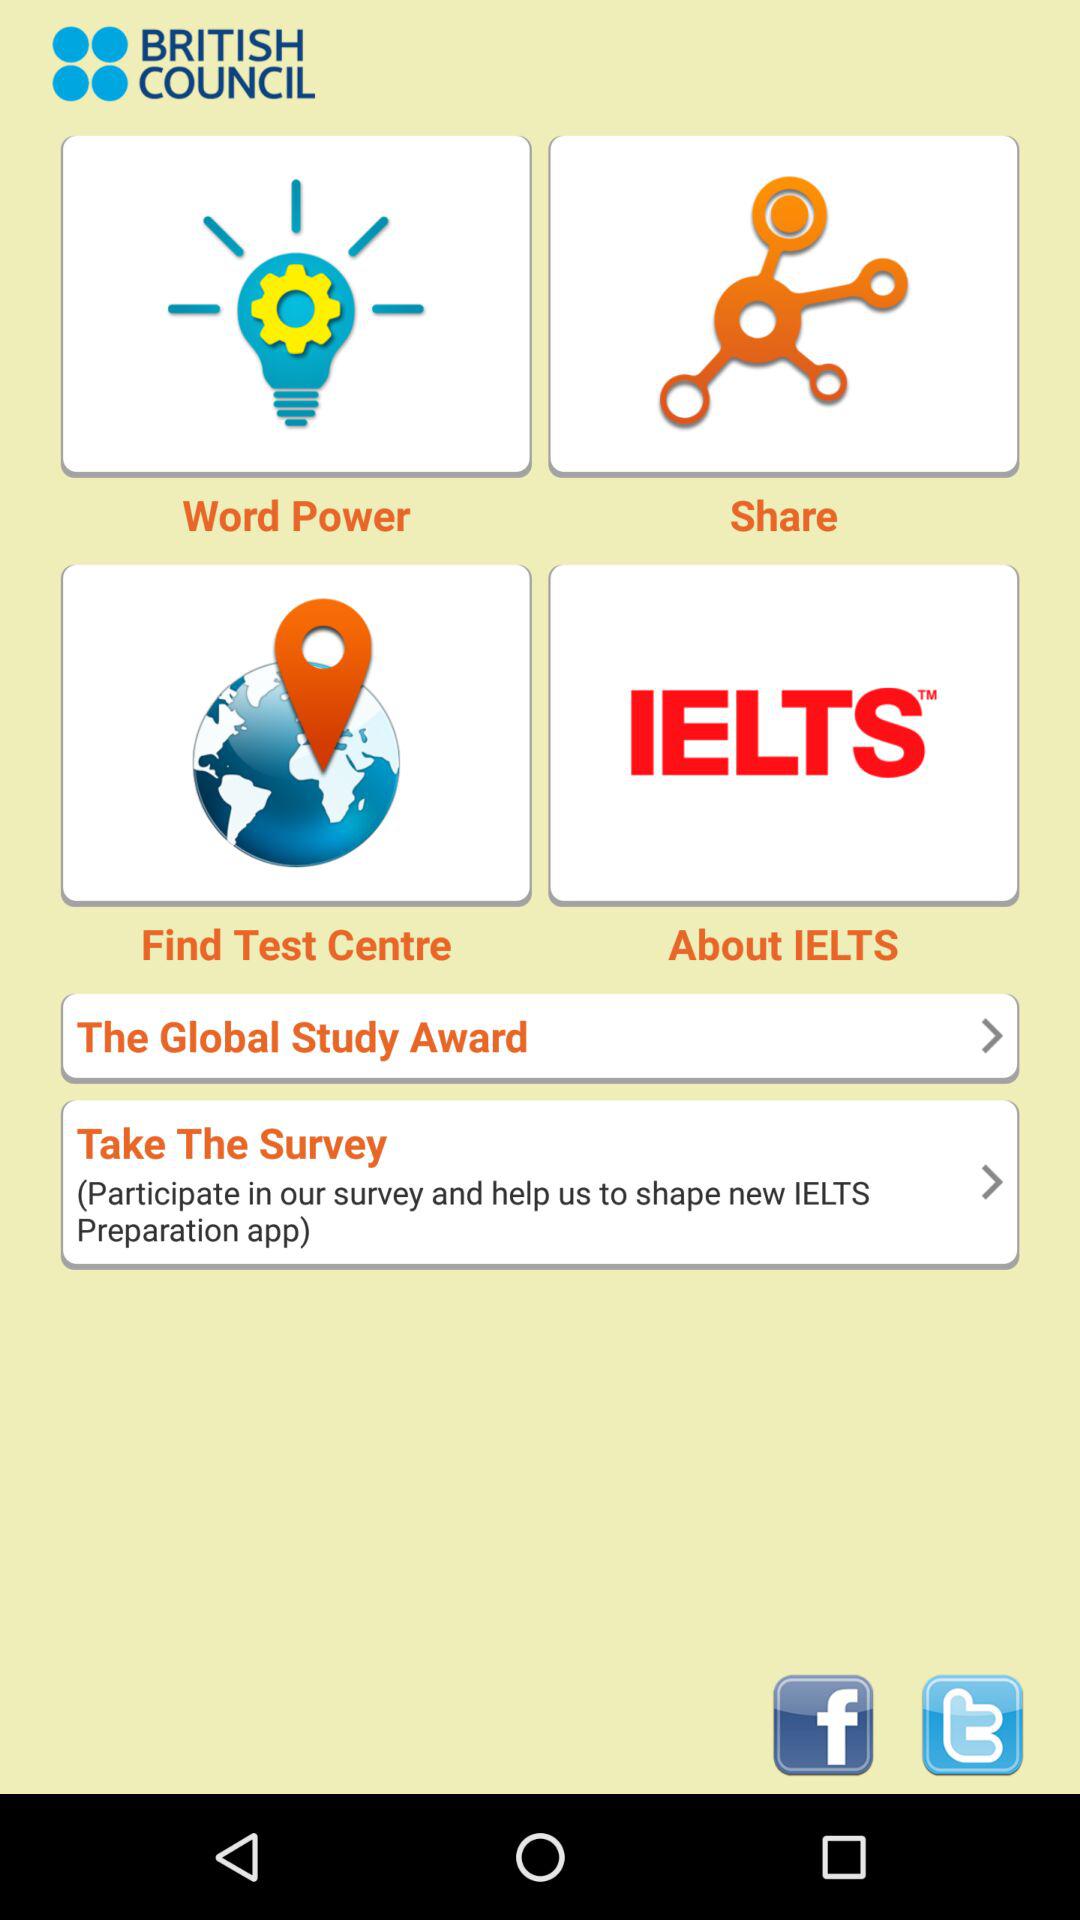  Describe the element at coordinates (972, 1726) in the screenshot. I see `go to twitter` at that location.